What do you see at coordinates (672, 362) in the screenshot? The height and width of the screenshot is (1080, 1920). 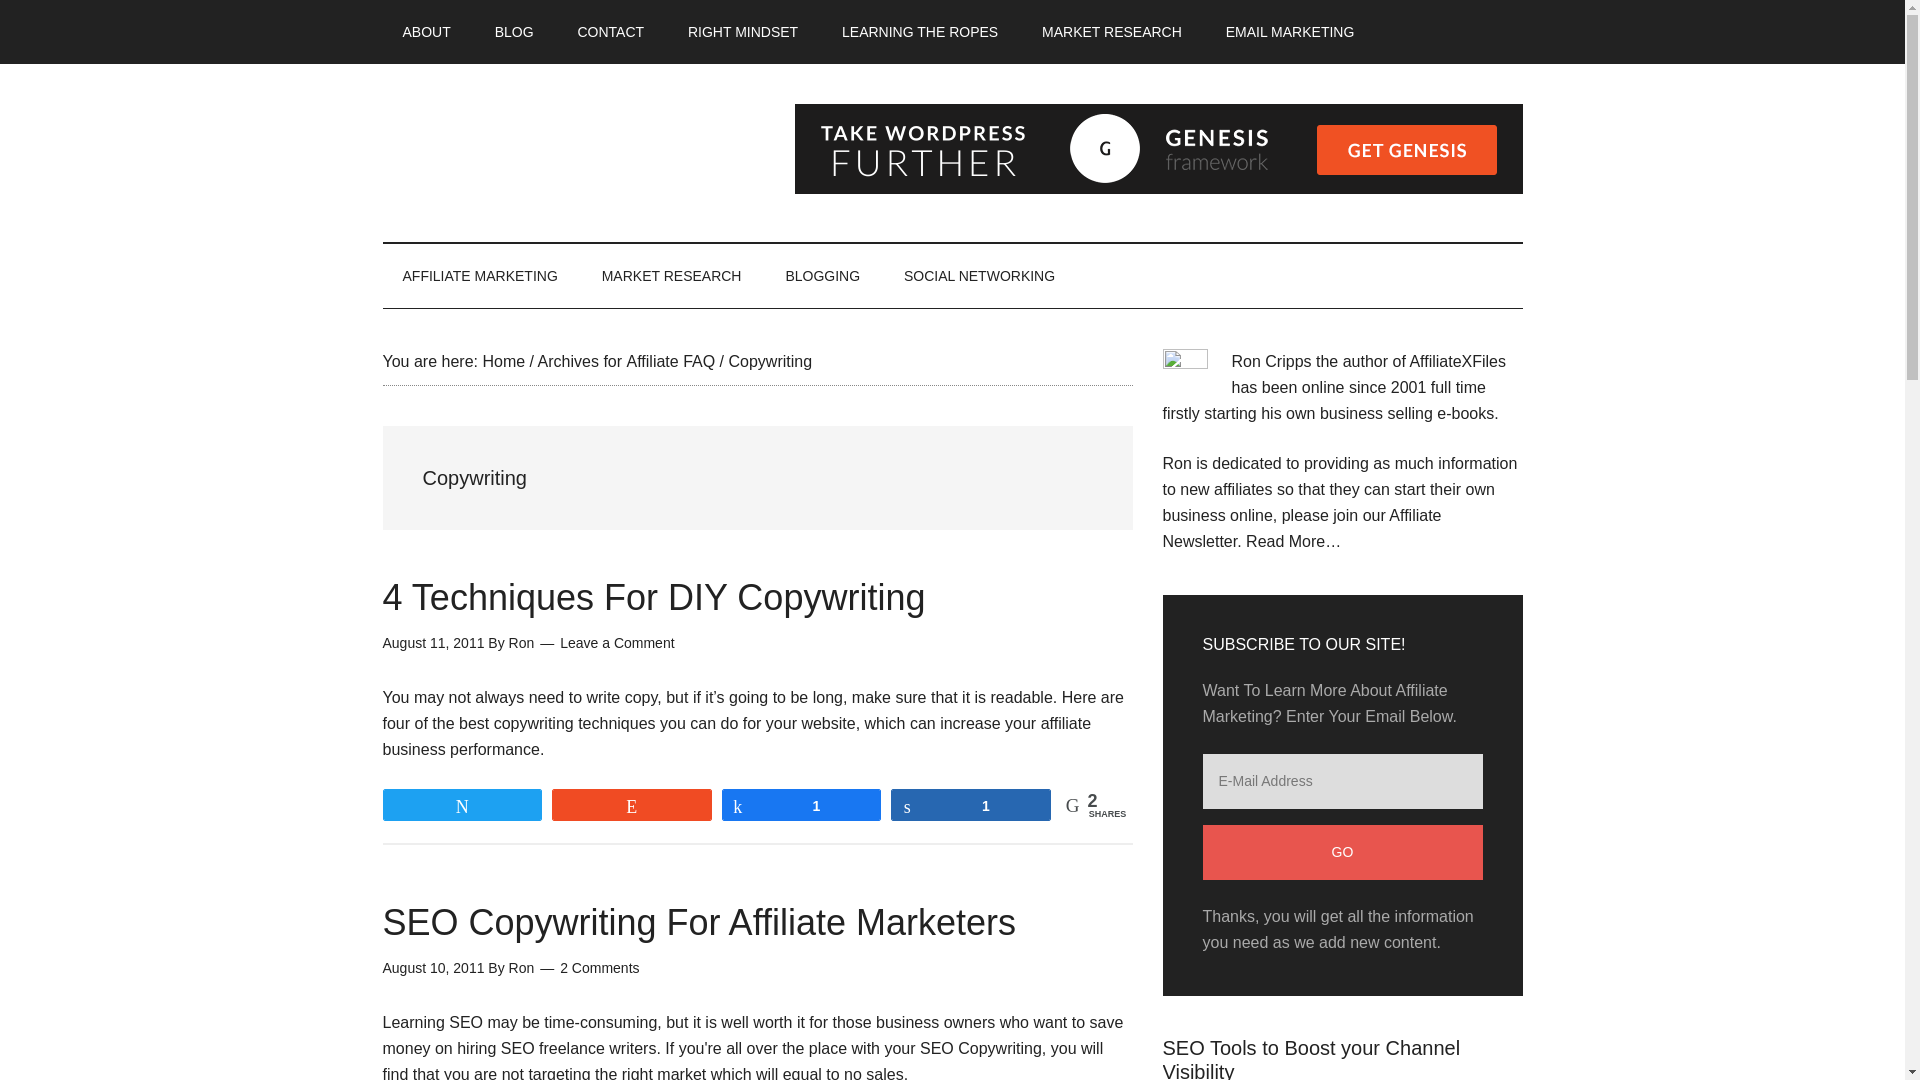 I see `Affiliate FAQ` at bounding box center [672, 362].